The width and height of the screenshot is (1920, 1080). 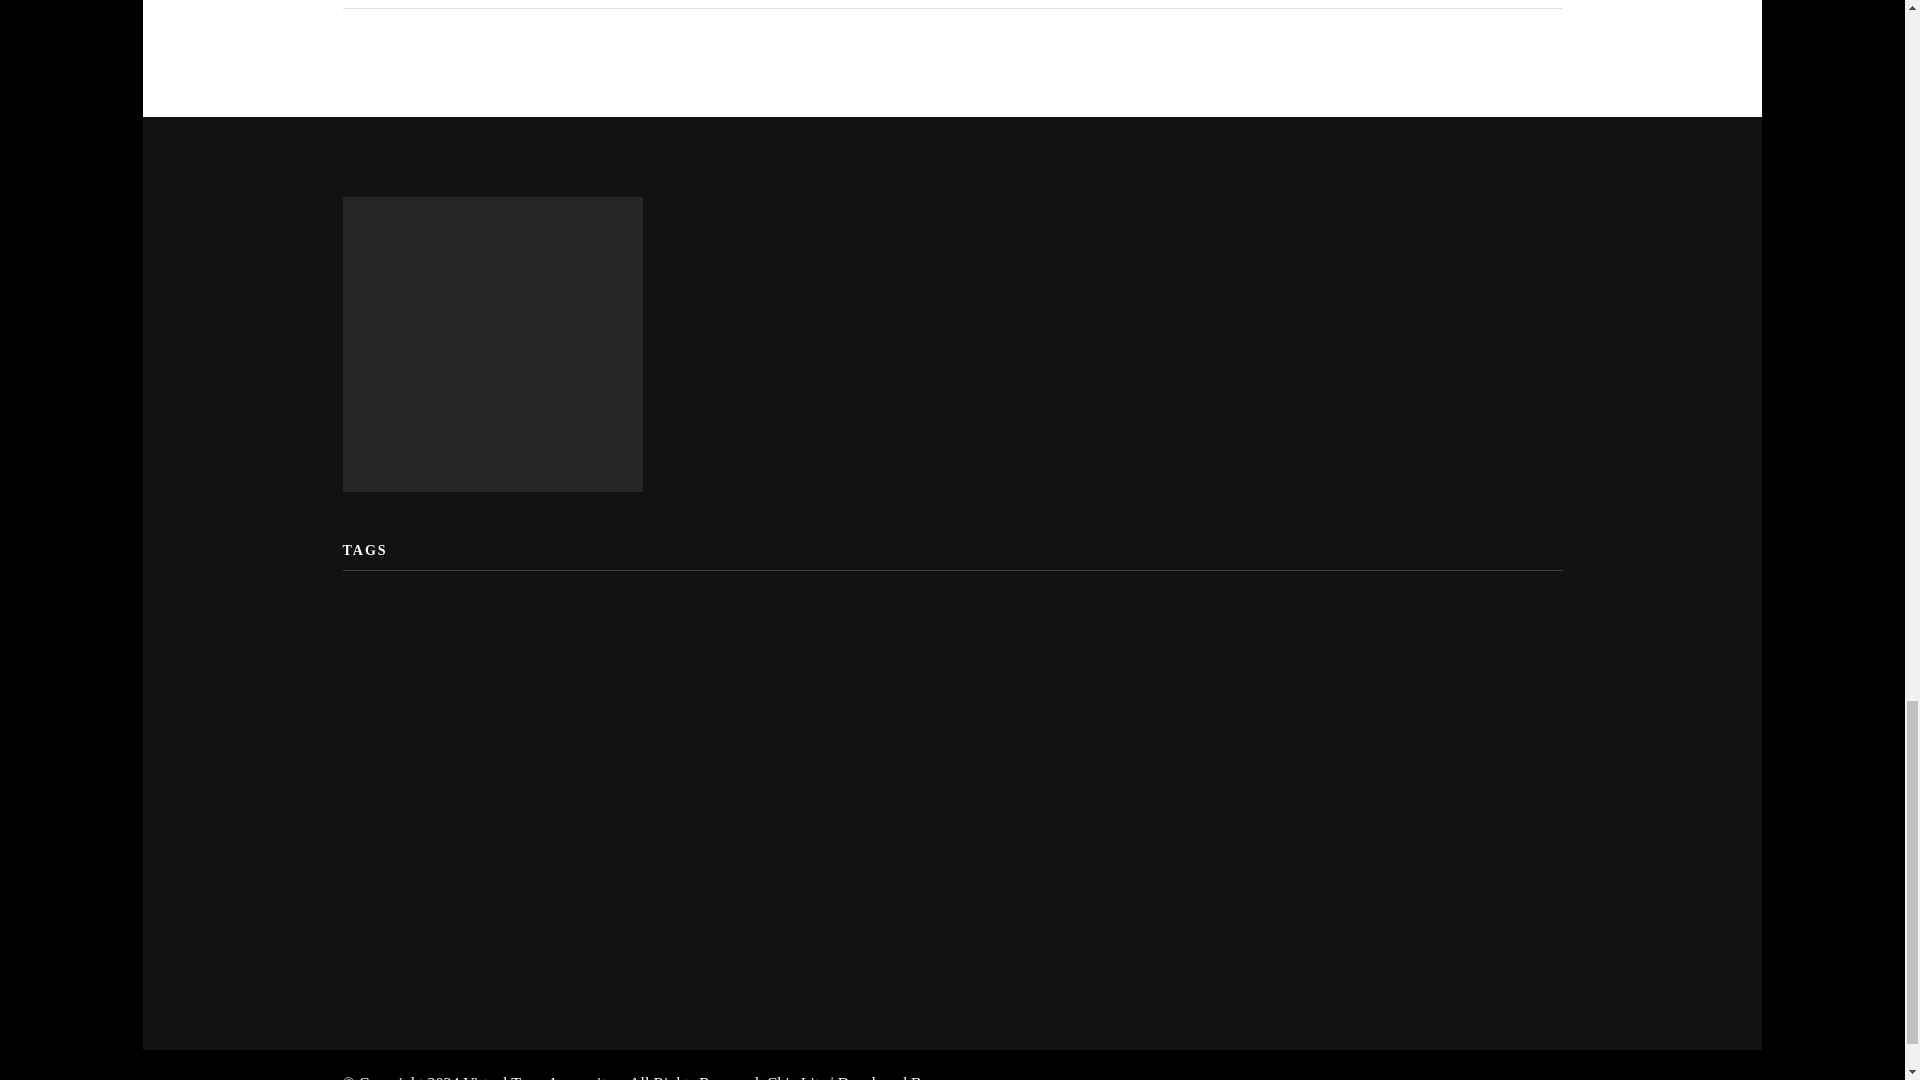 I want to click on EFILING, so click(x=1132, y=666).